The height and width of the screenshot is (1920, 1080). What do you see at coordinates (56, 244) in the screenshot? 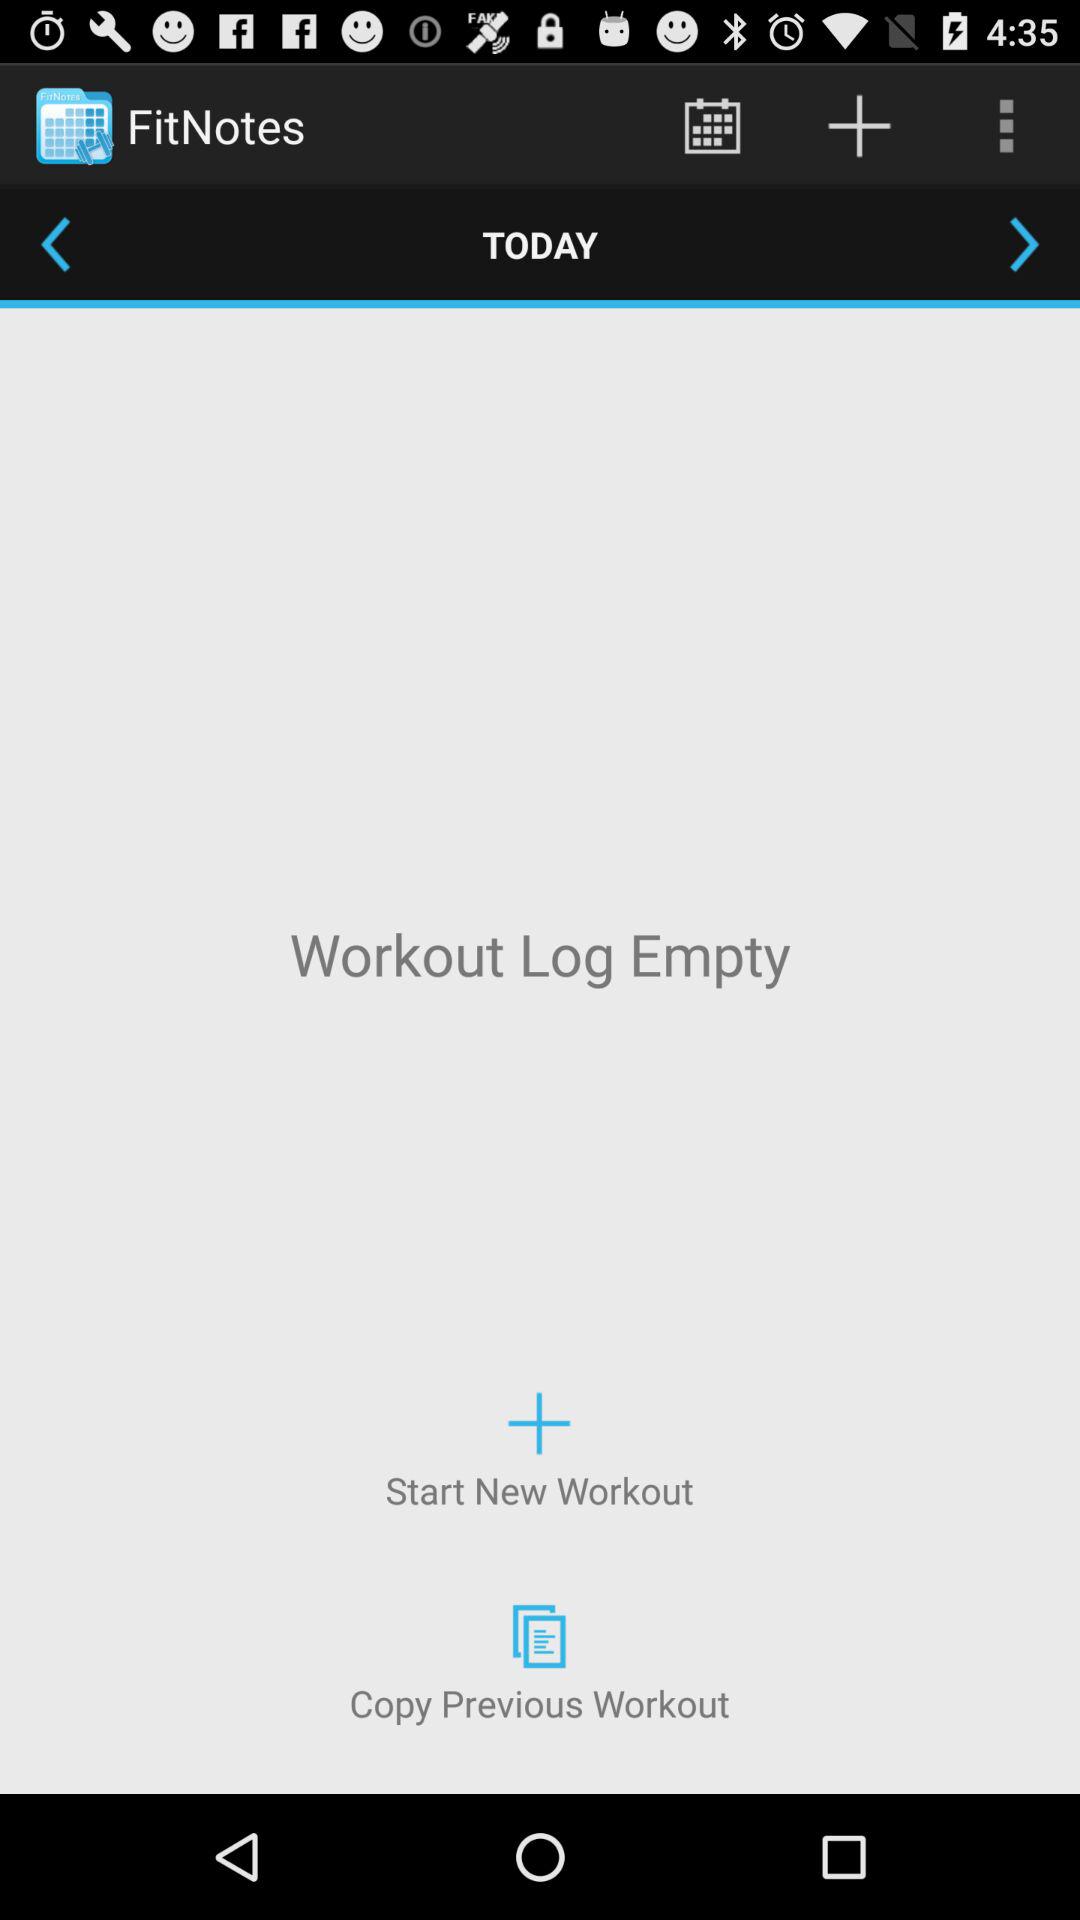
I see `open the item to the left of the today app` at bounding box center [56, 244].